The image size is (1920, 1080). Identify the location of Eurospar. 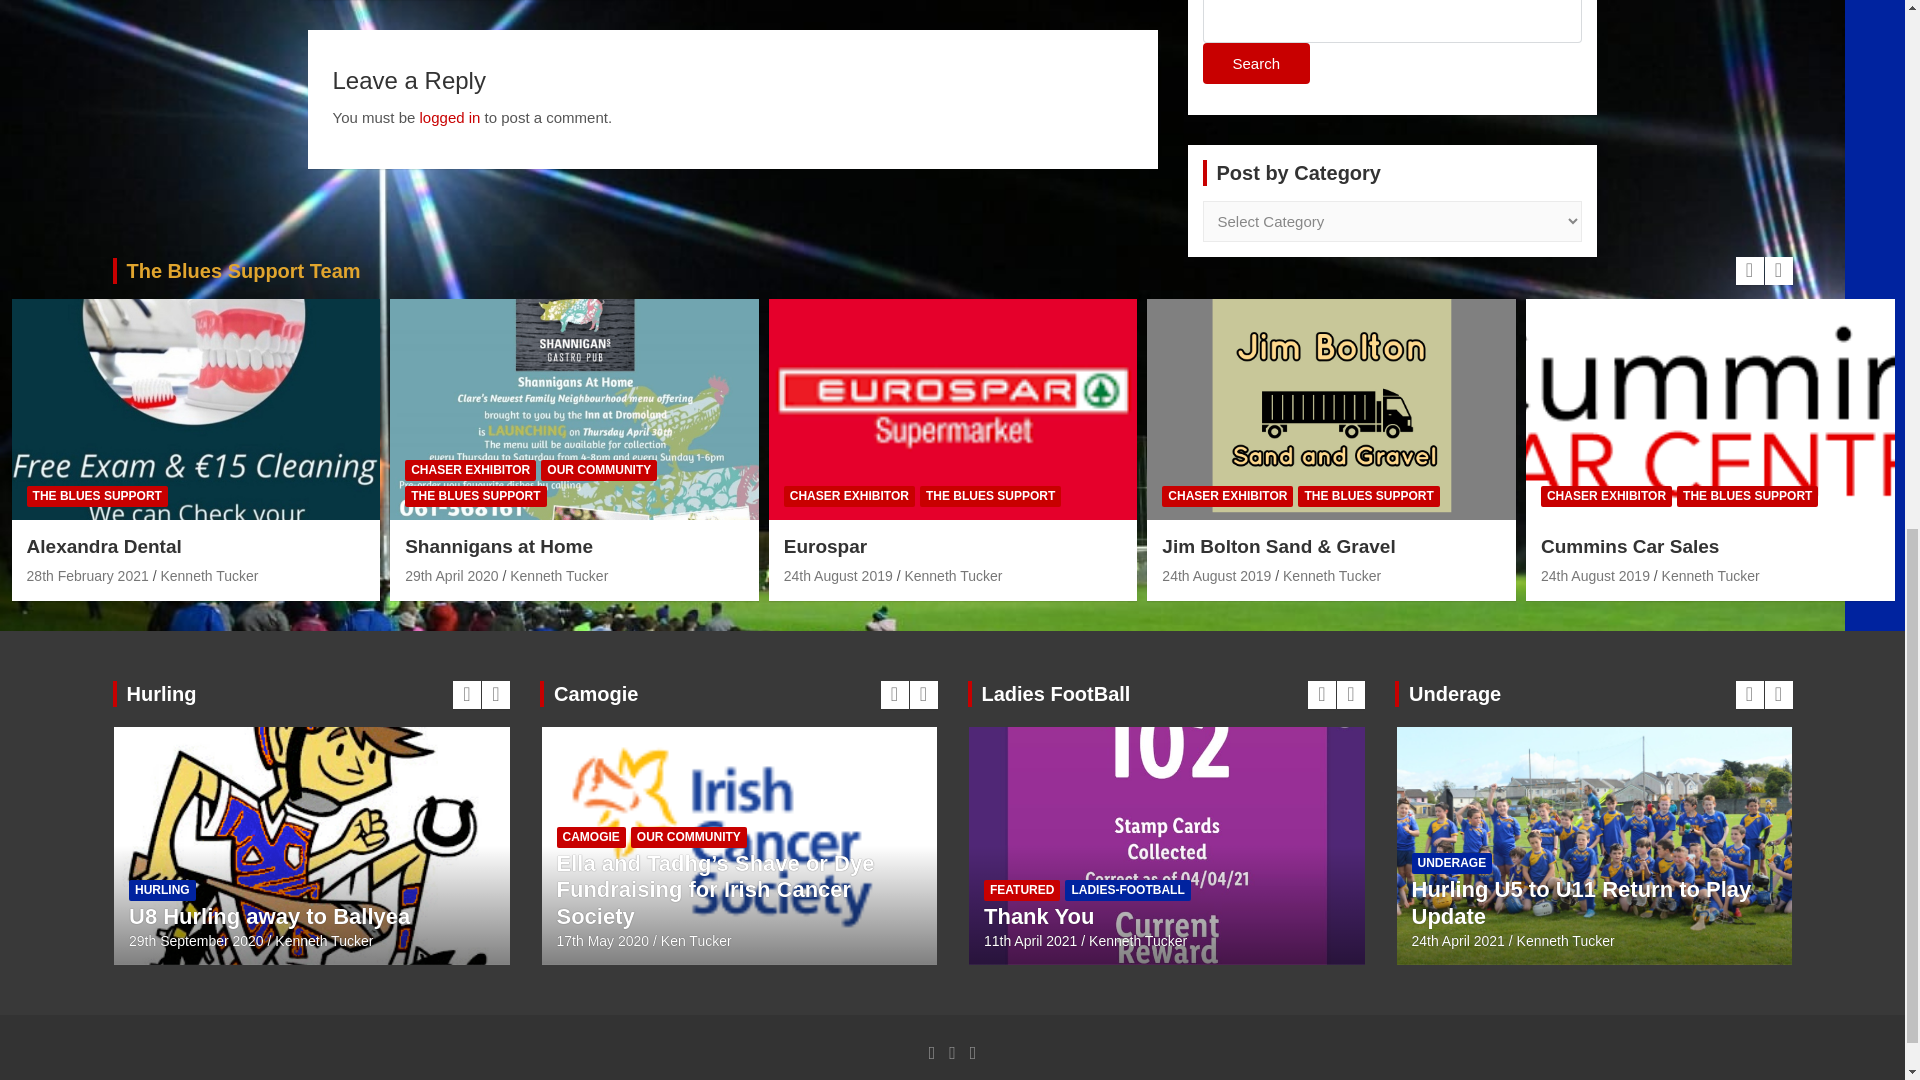
(838, 576).